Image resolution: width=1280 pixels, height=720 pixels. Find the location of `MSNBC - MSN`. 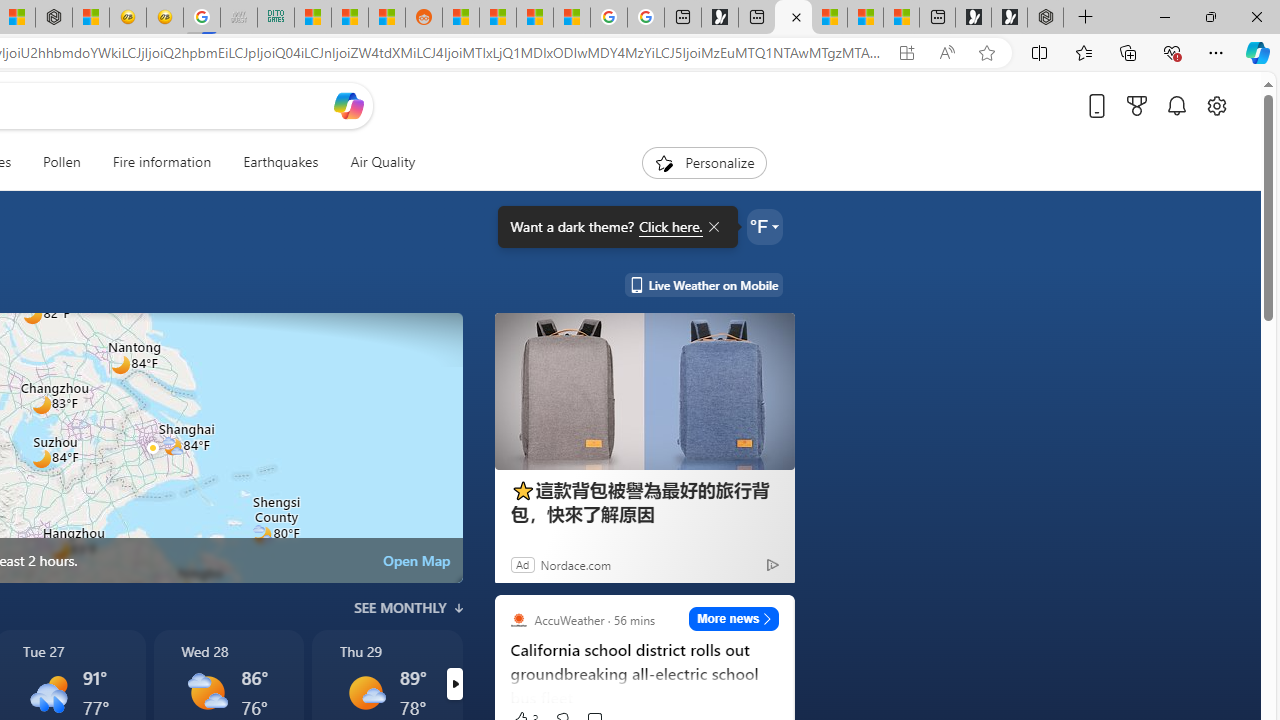

MSNBC - MSN is located at coordinates (312, 18).